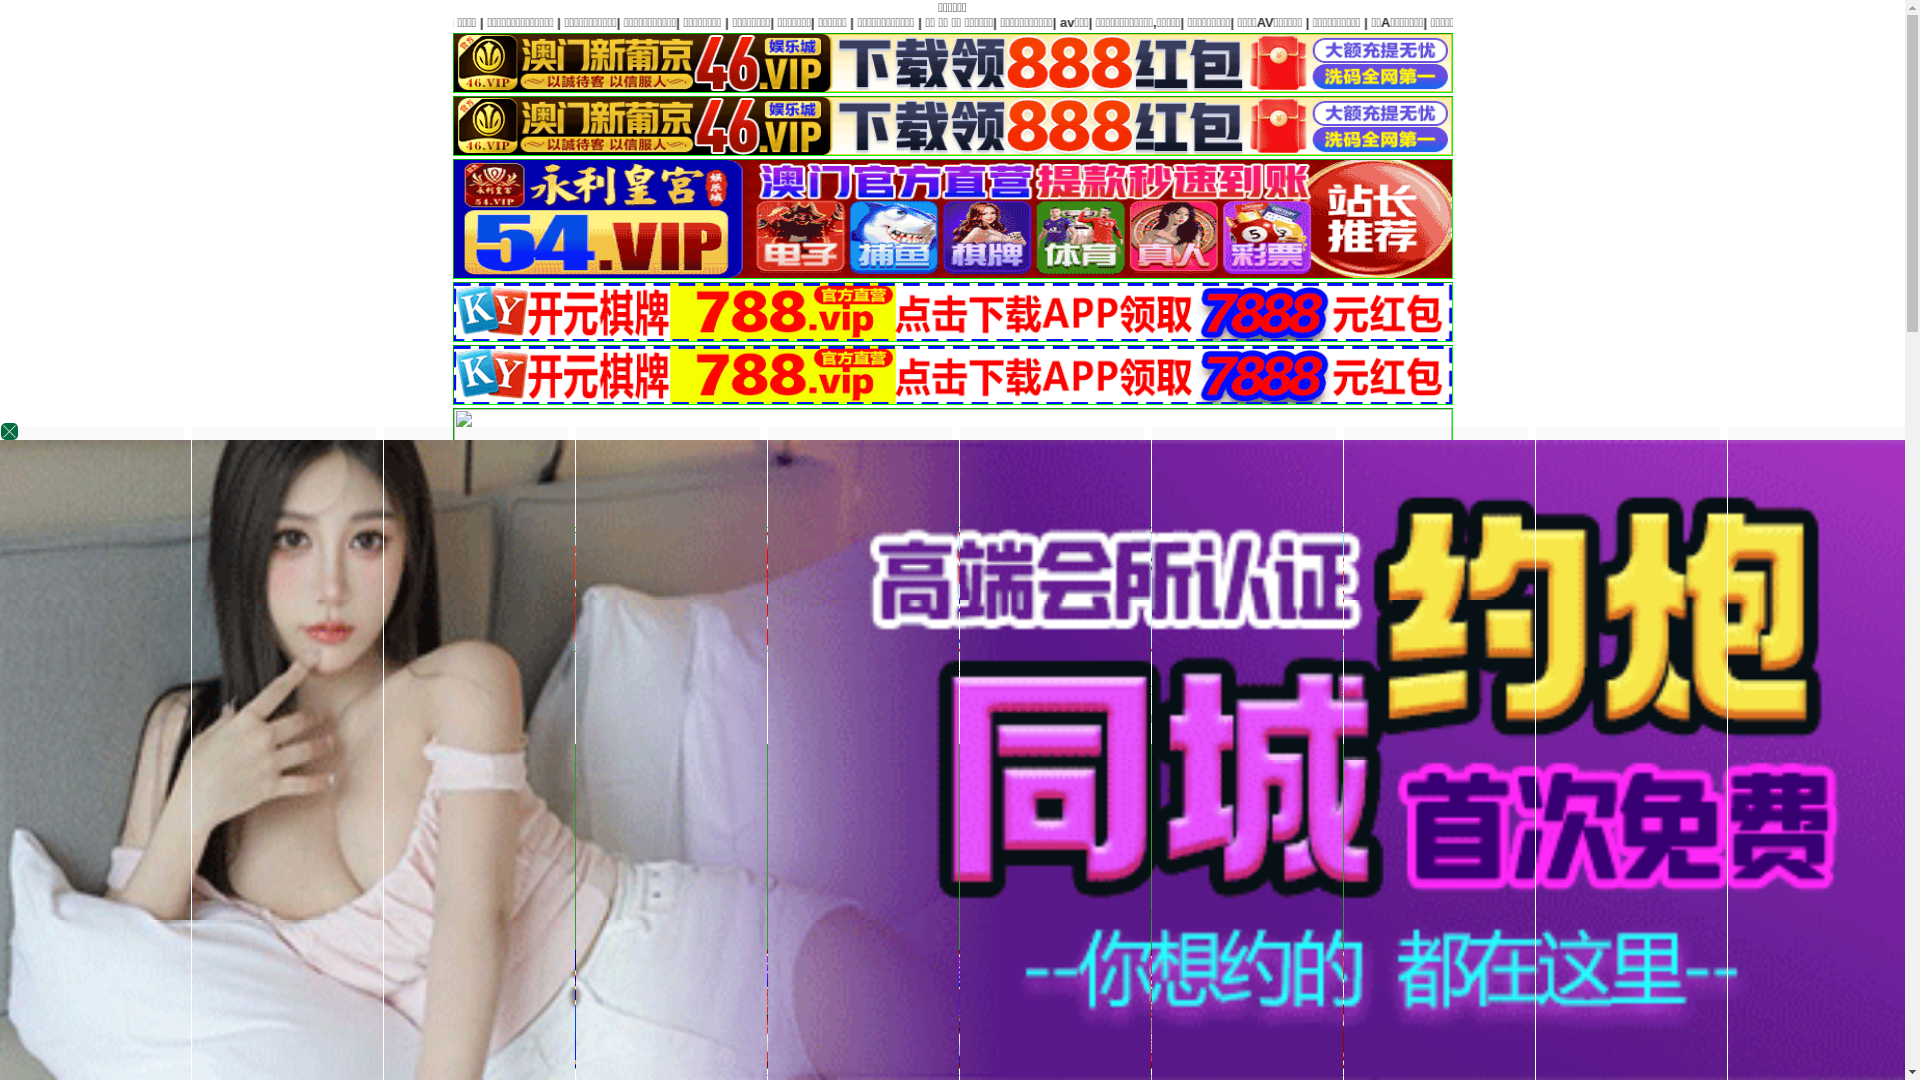 The height and width of the screenshot is (1080, 1920). What do you see at coordinates (1077, 914) in the screenshot?
I see `|` at bounding box center [1077, 914].